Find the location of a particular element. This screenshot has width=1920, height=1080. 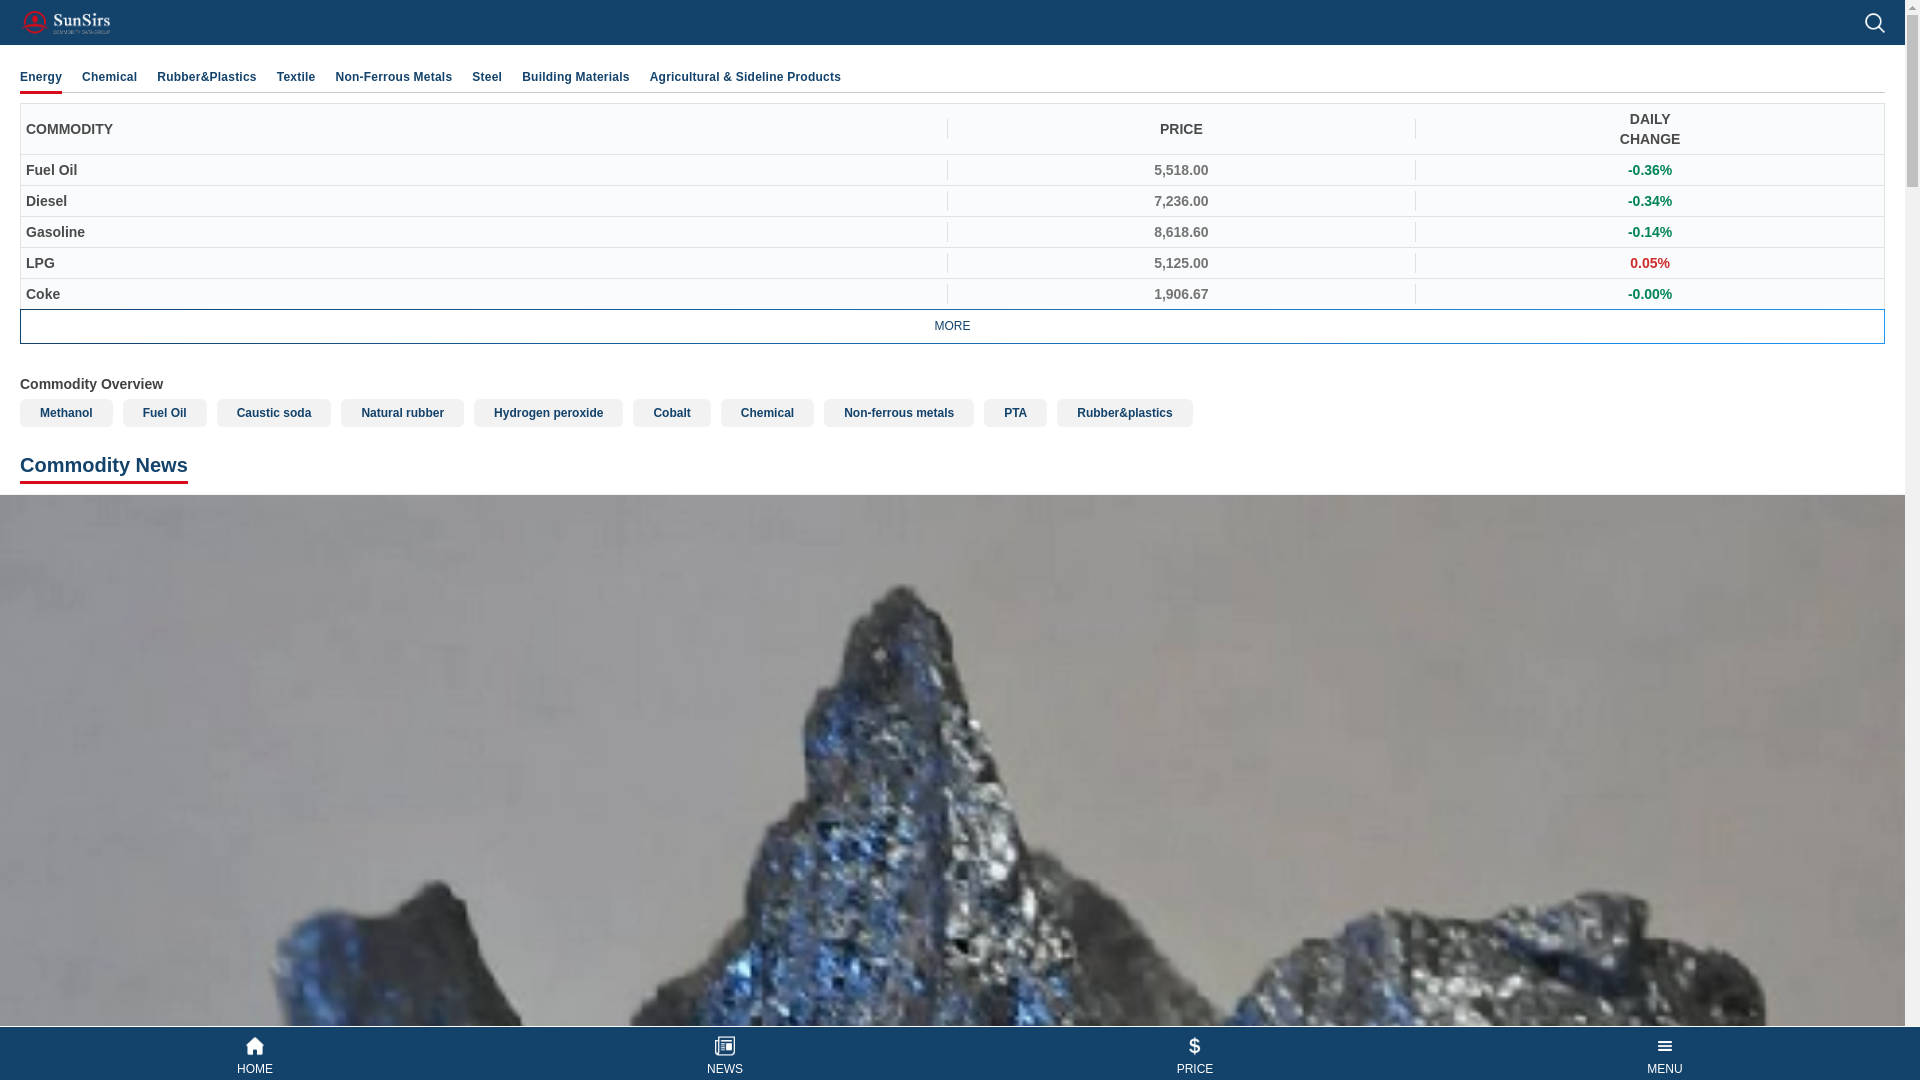

Methanol is located at coordinates (66, 412).